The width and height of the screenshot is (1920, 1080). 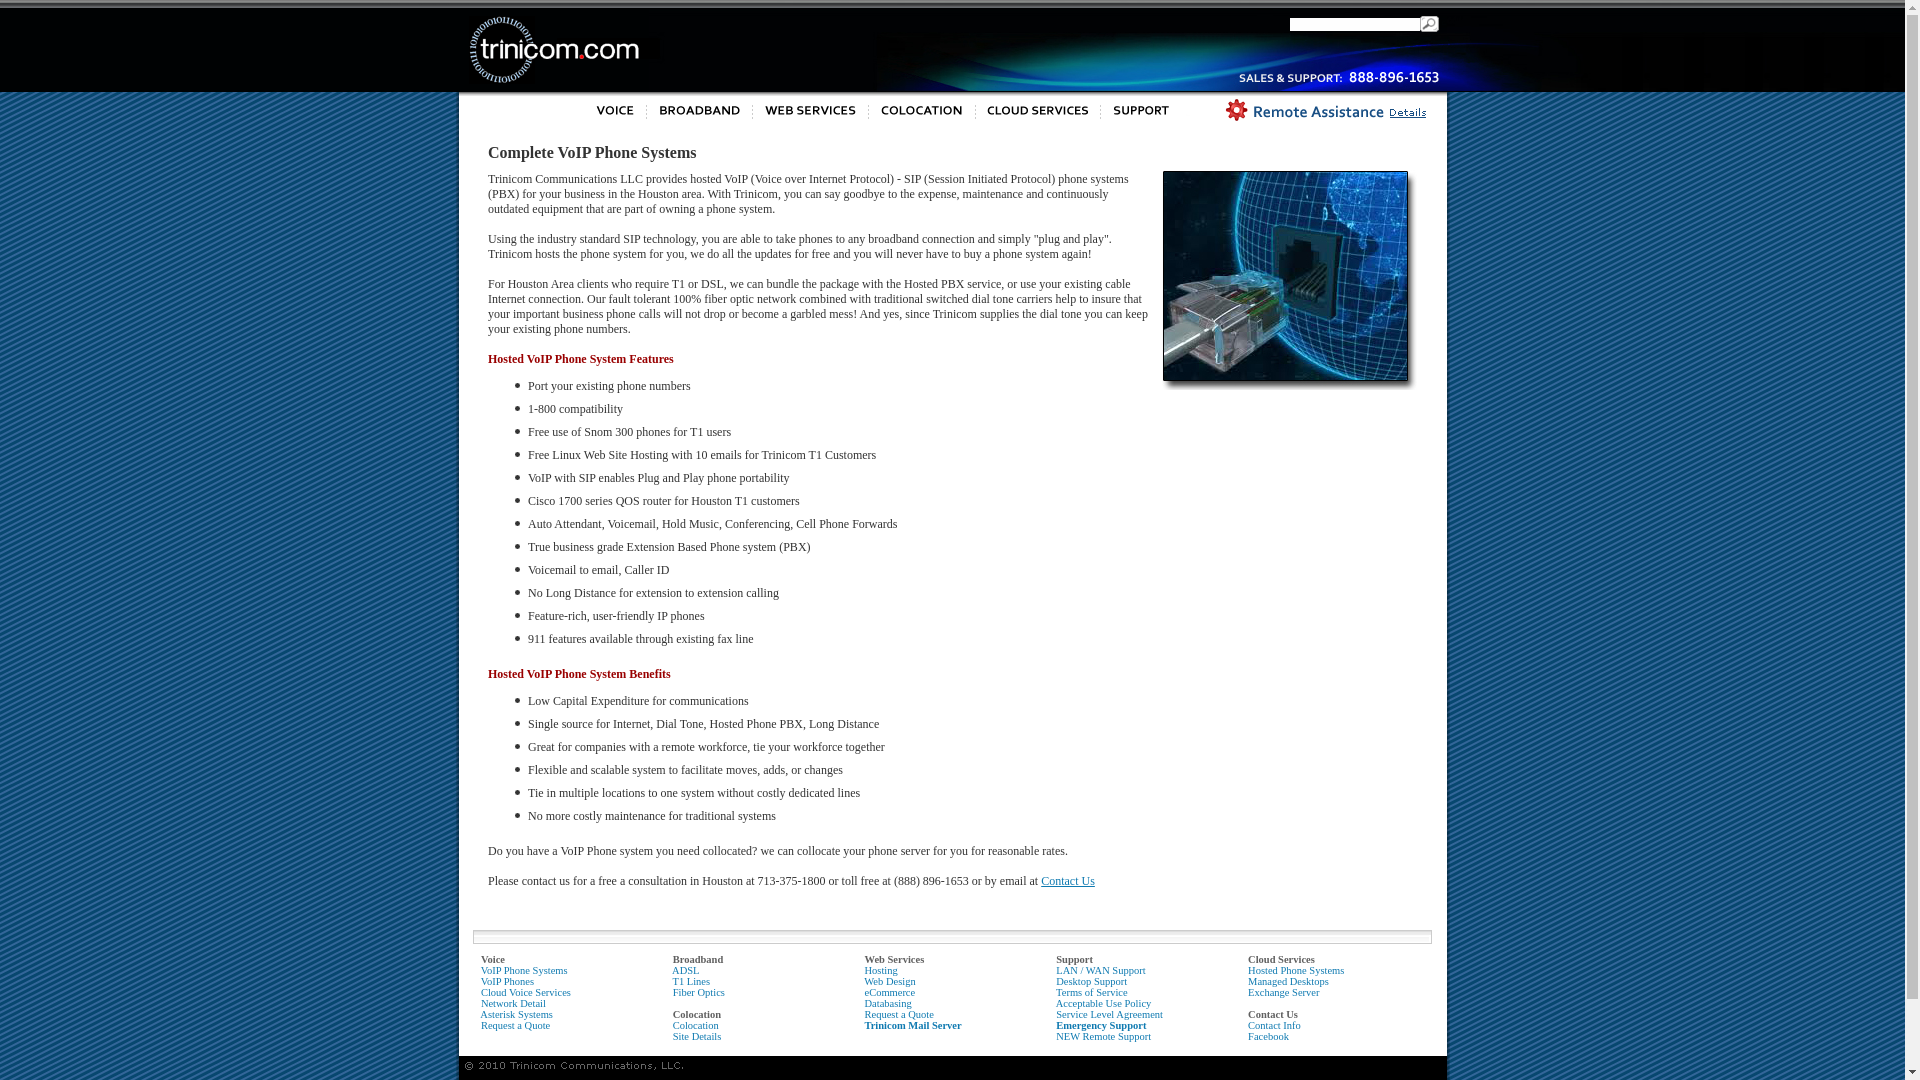 What do you see at coordinates (1101, 1026) in the screenshot?
I see `Emergency Support` at bounding box center [1101, 1026].